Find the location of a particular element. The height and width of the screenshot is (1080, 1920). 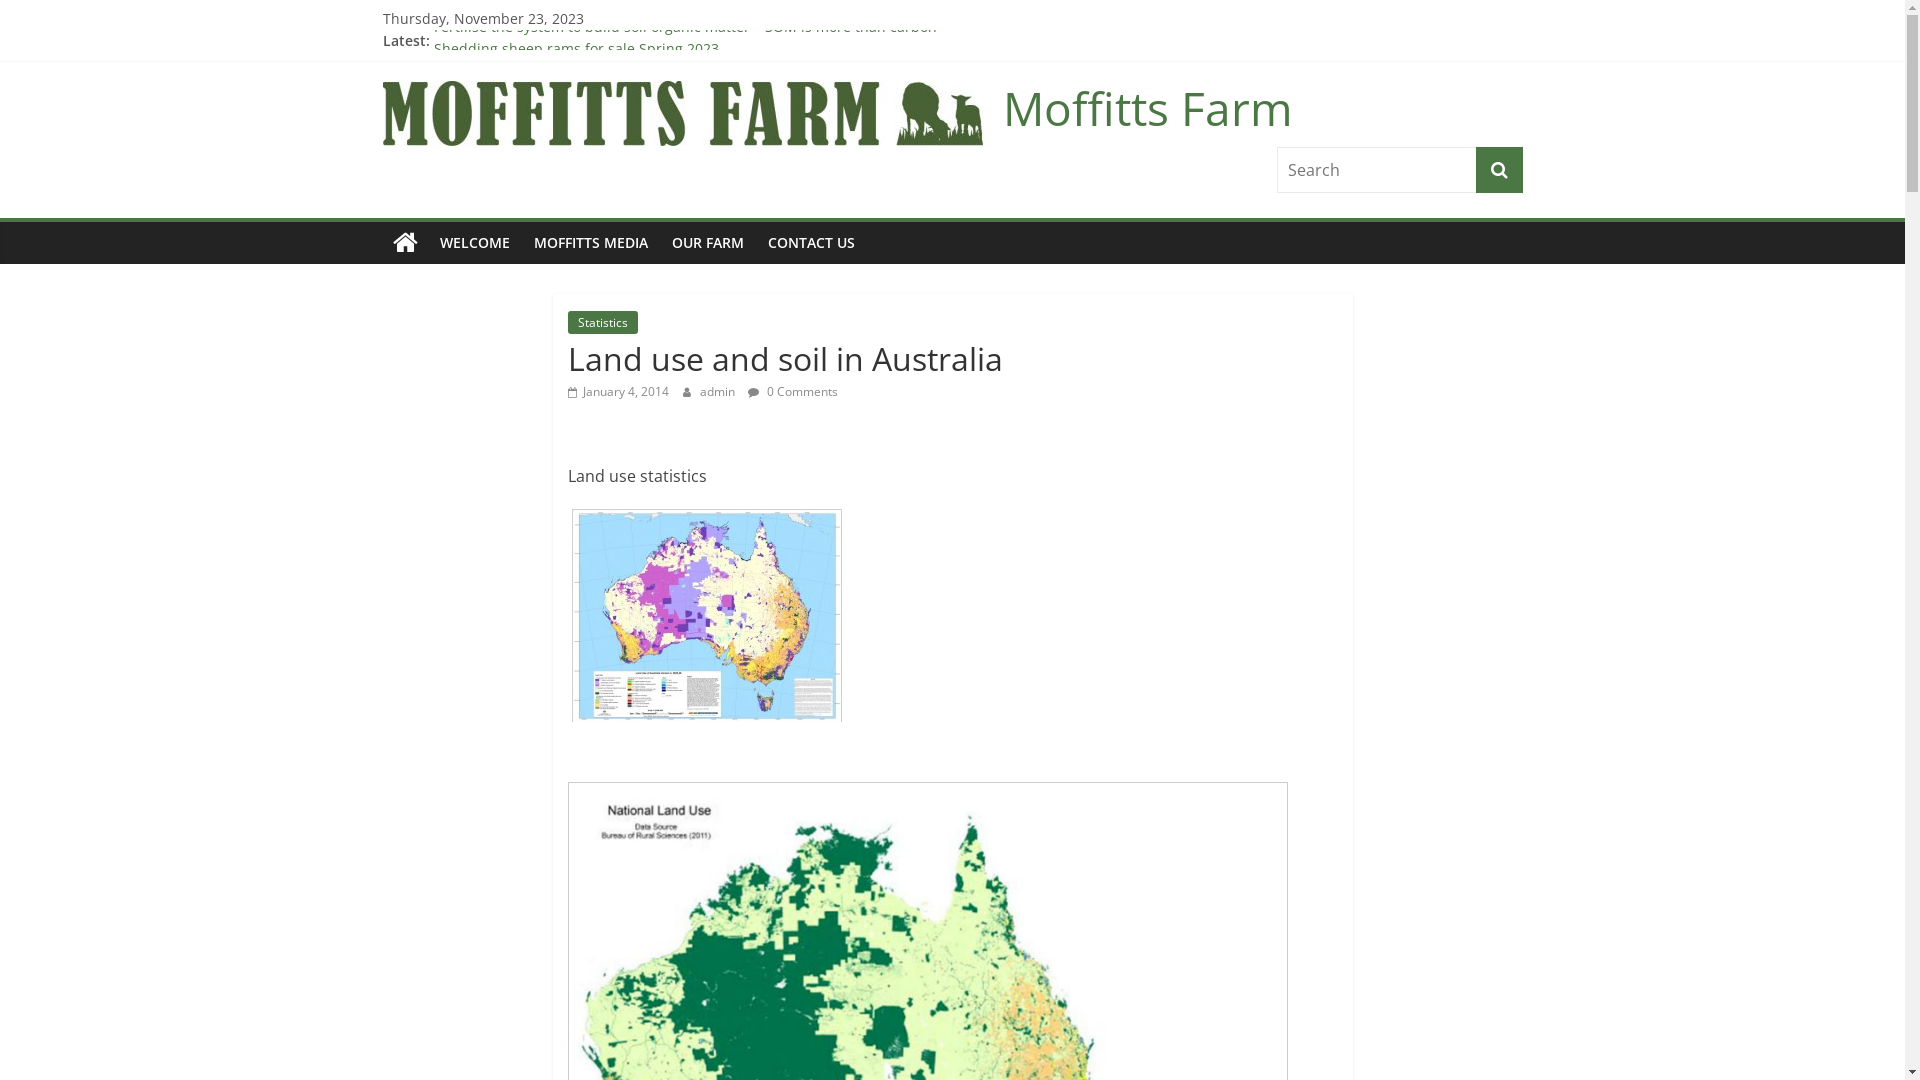

Statistics is located at coordinates (603, 322).